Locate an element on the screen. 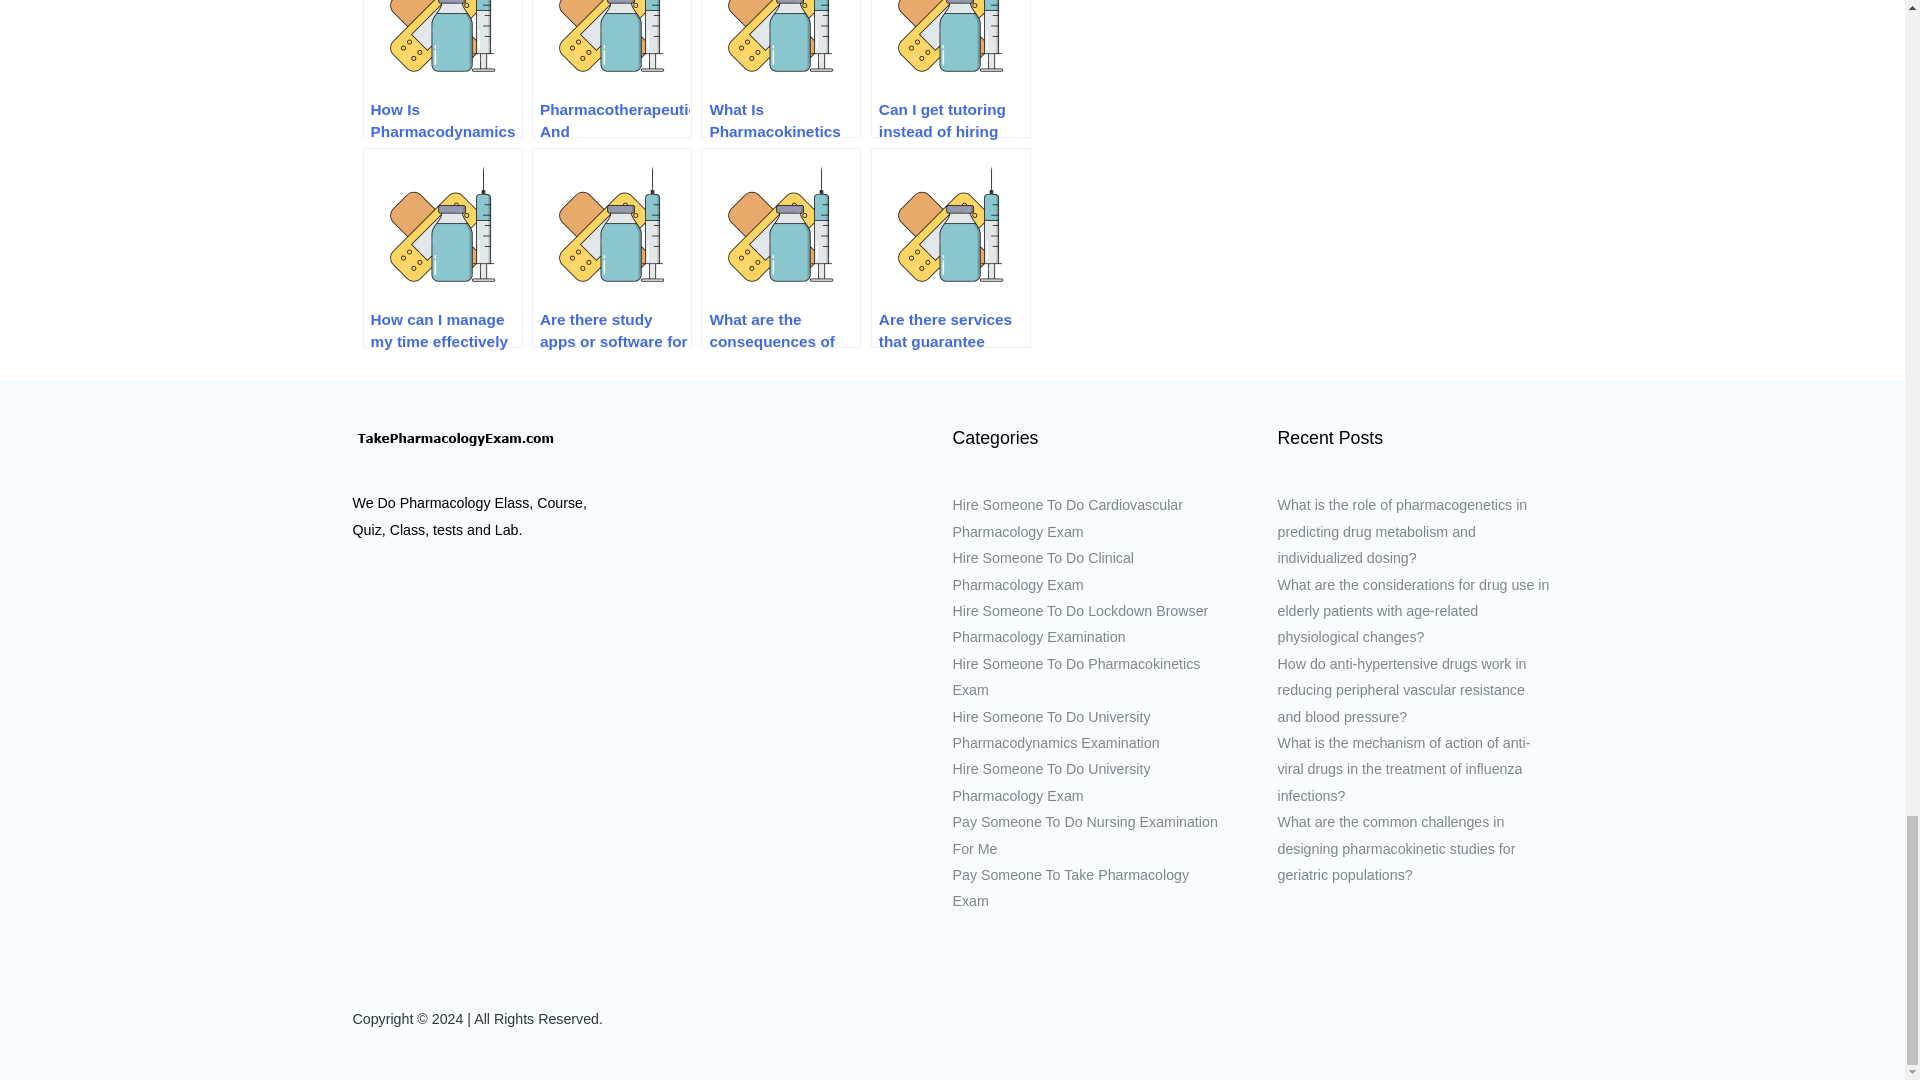 This screenshot has width=1920, height=1080. Can I get tutoring instead of hiring someone for the exam? is located at coordinates (951, 69).